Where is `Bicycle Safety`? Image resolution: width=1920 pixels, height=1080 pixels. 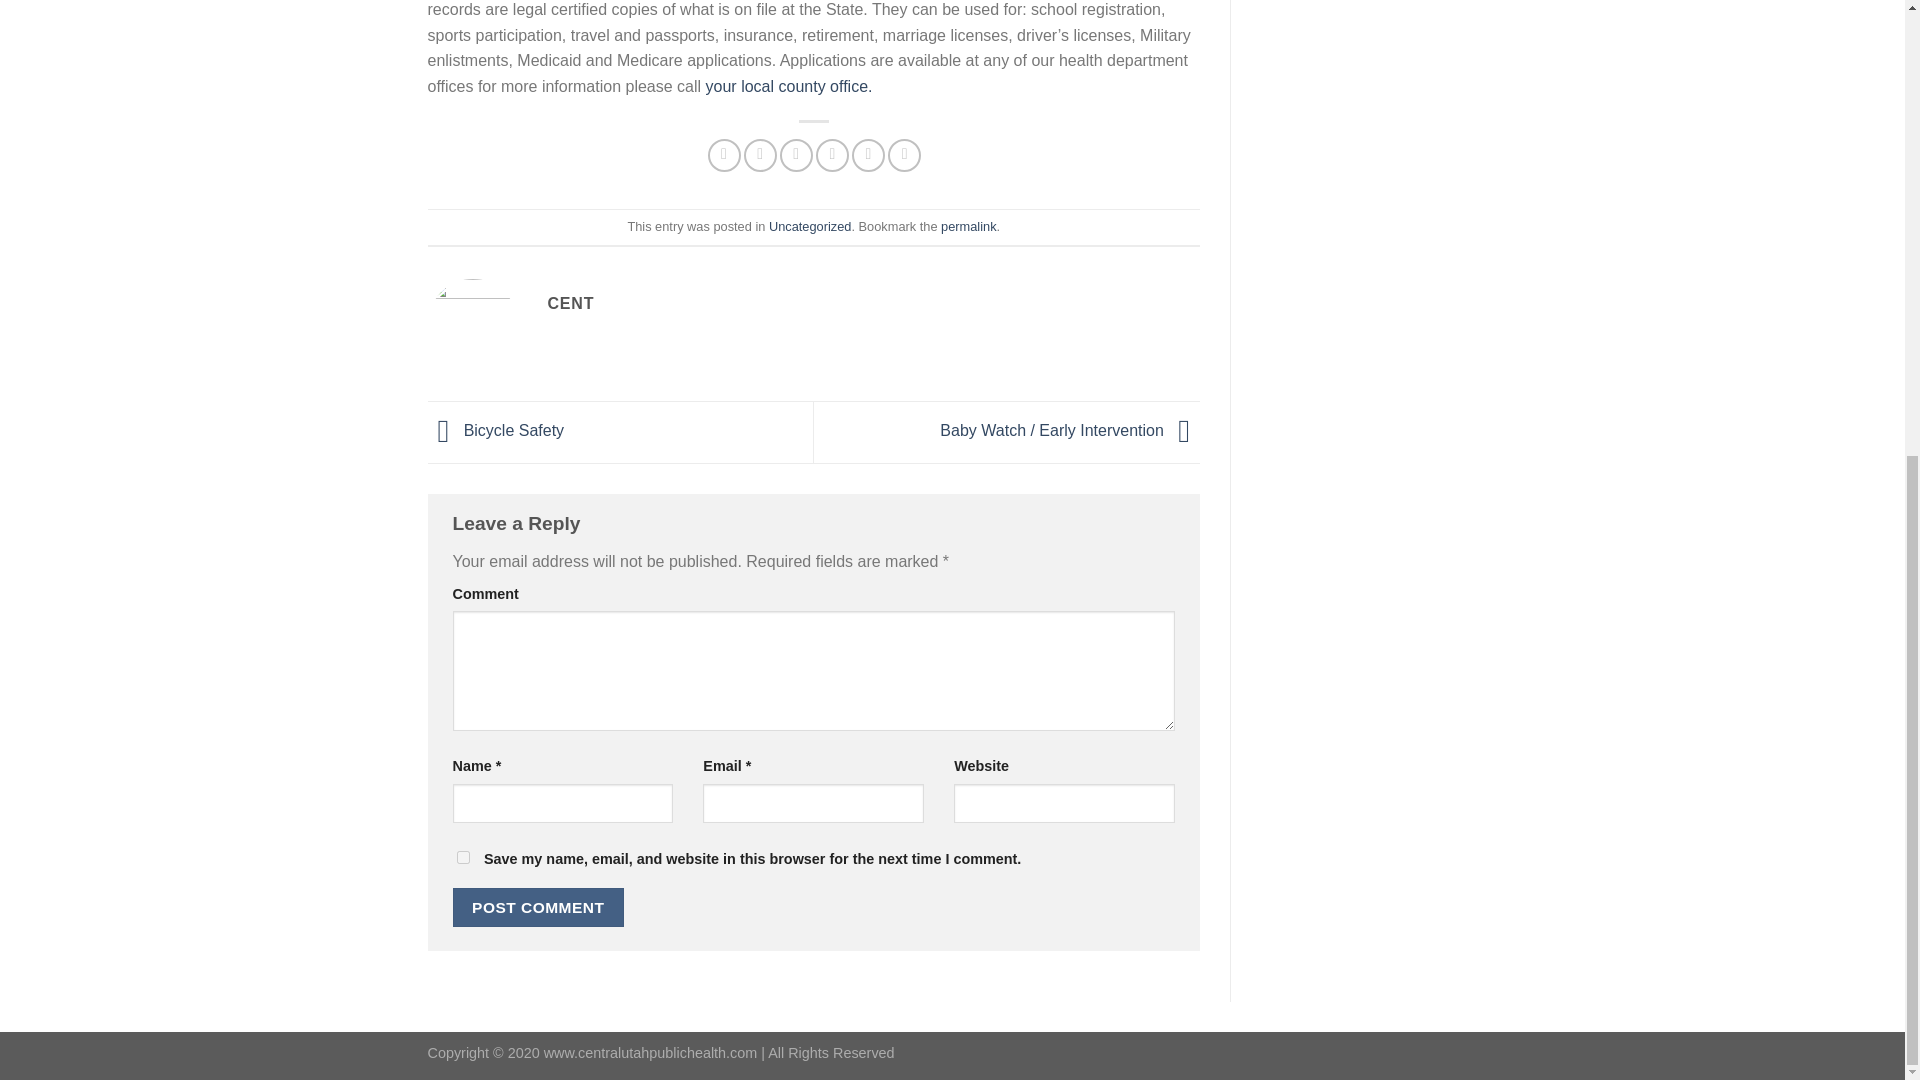 Bicycle Safety is located at coordinates (496, 431).